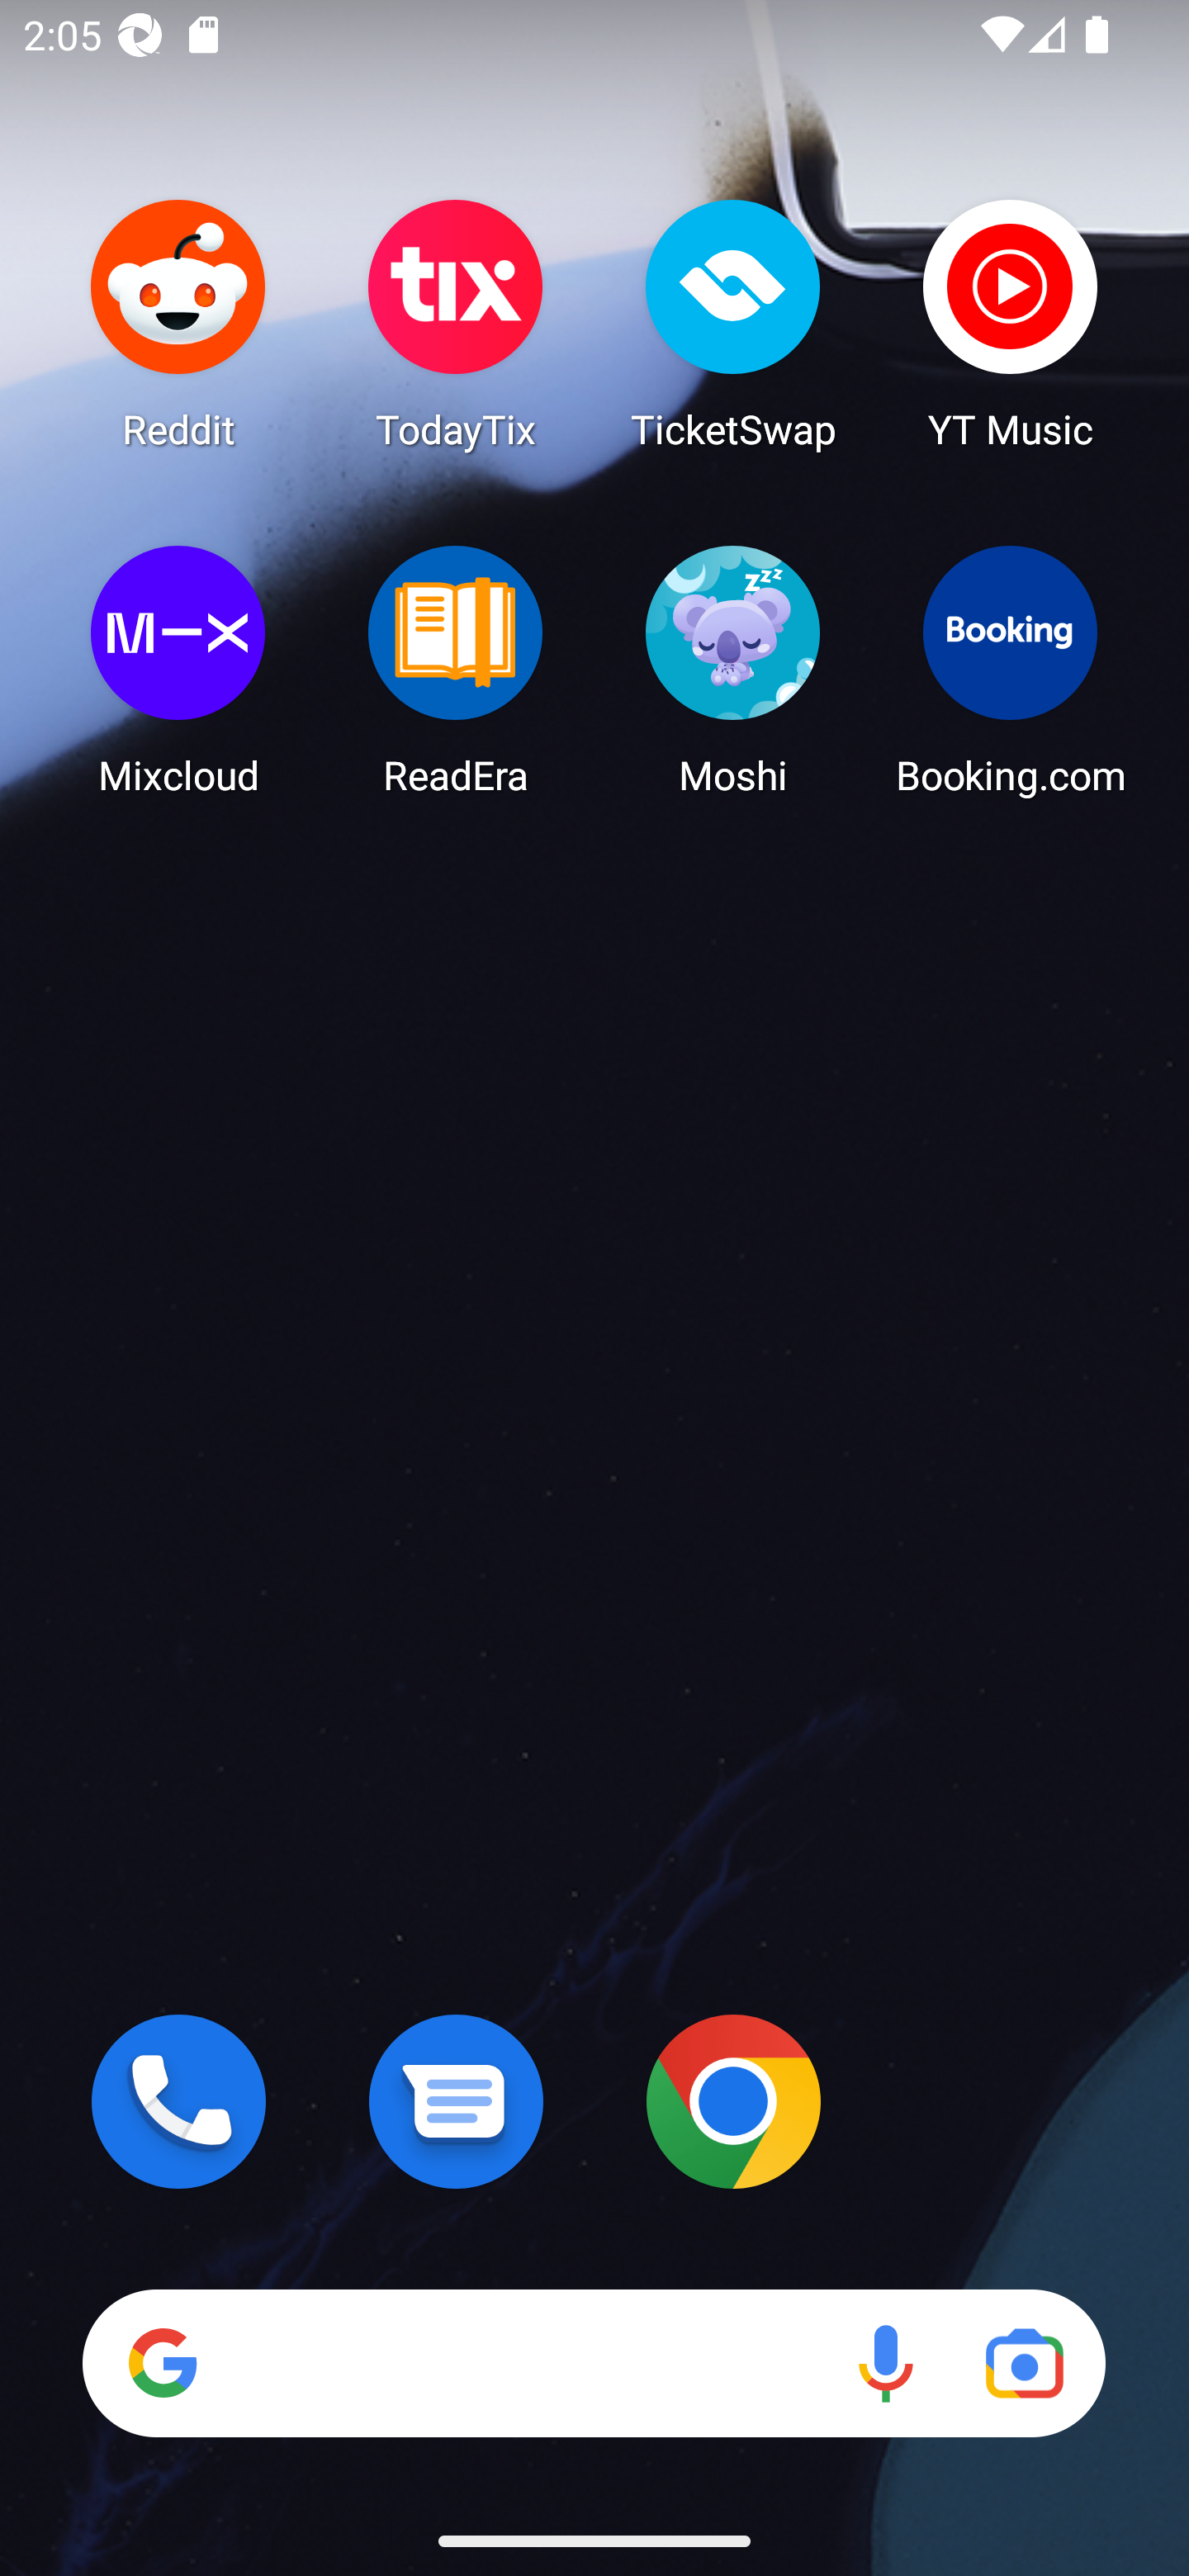 The image size is (1189, 2576). Describe the element at coordinates (178, 324) in the screenshot. I see `Reddit` at that location.